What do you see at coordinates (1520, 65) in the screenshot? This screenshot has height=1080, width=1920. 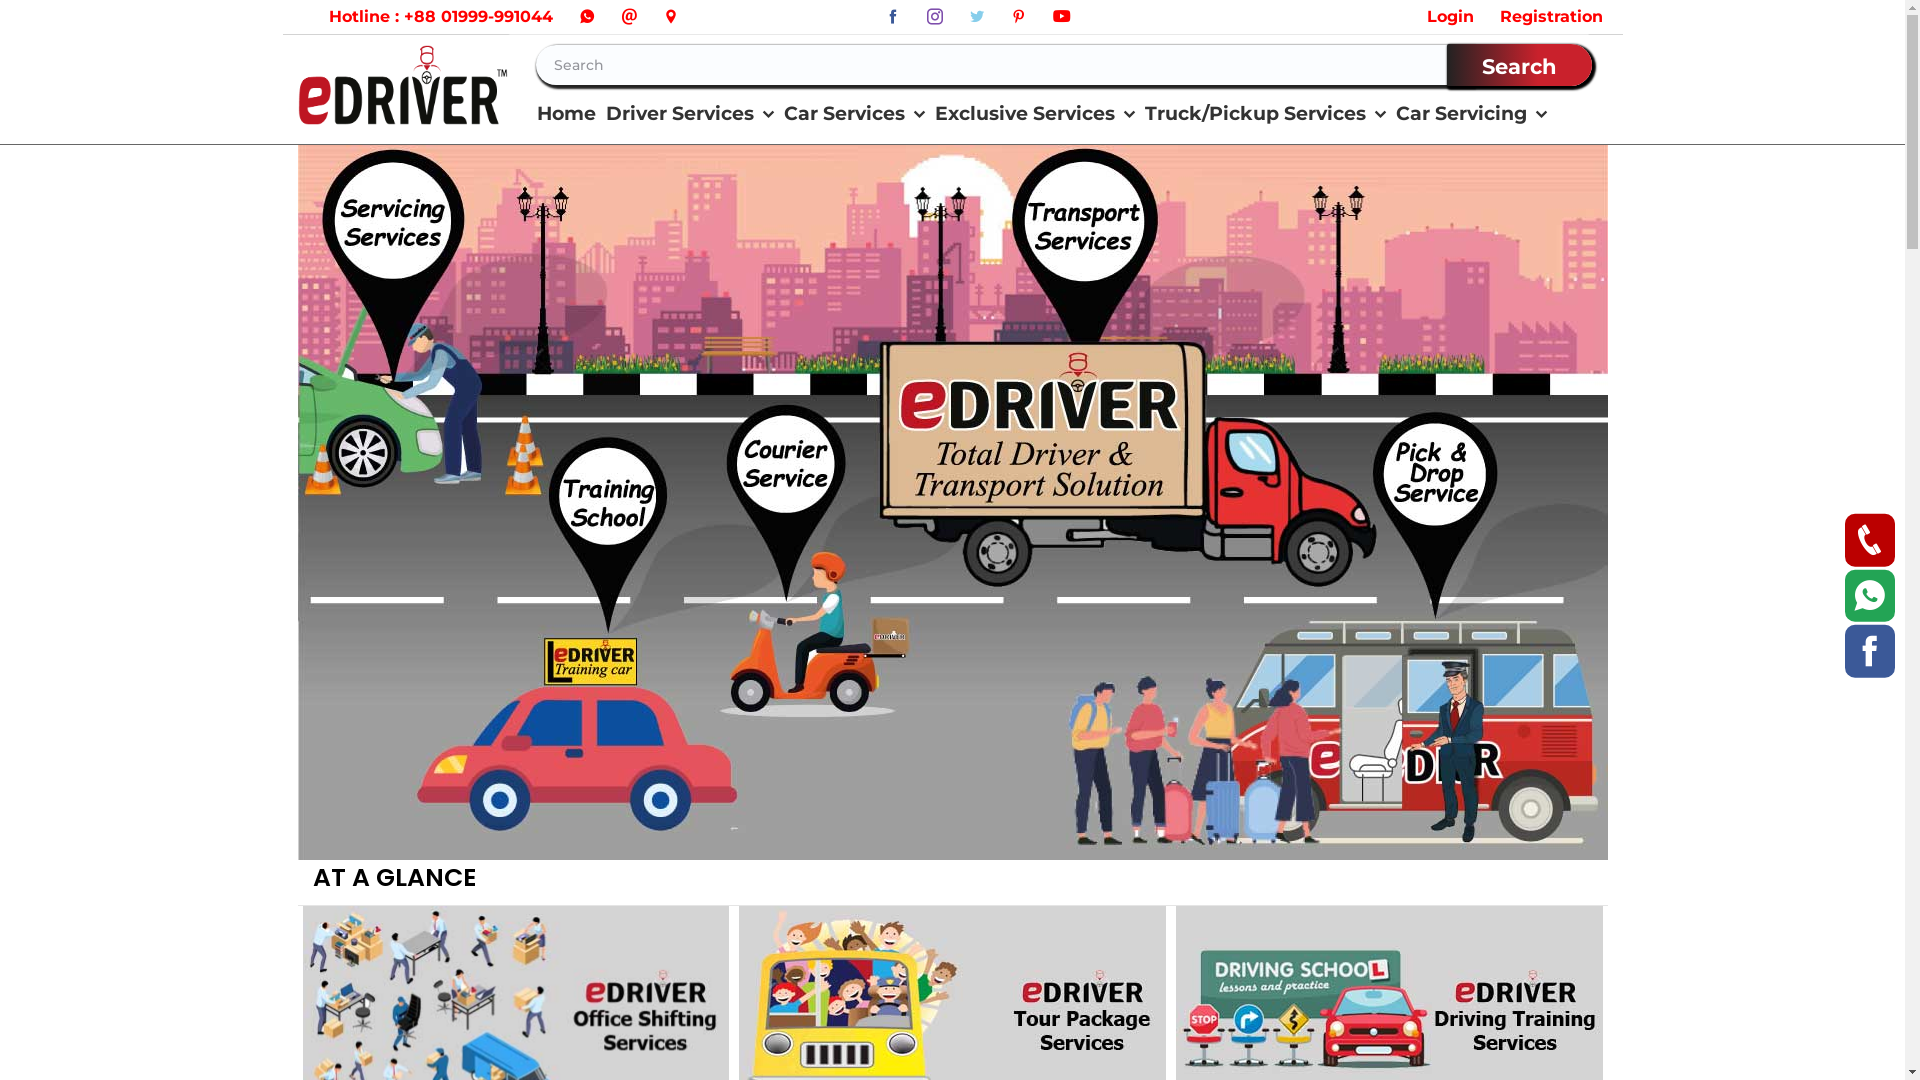 I see `Search` at bounding box center [1520, 65].